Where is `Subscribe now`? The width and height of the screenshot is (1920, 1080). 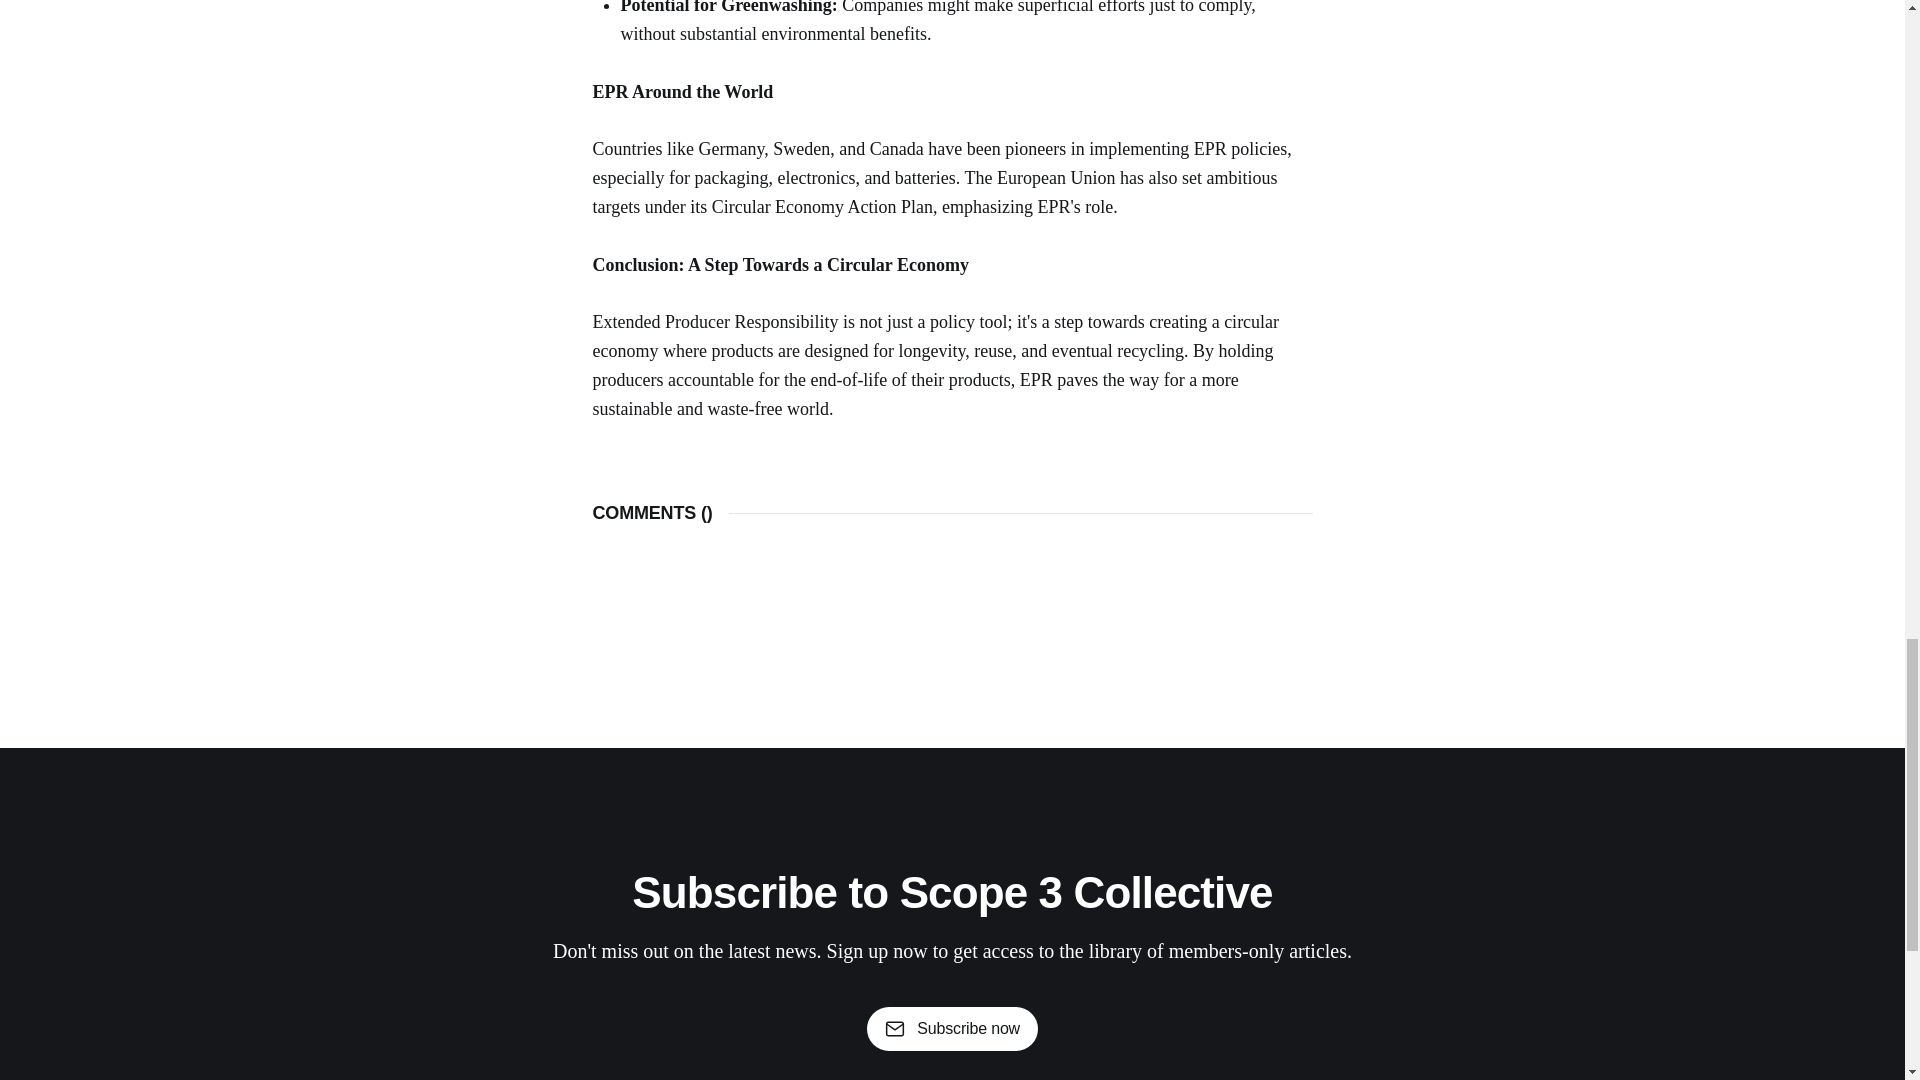
Subscribe now is located at coordinates (952, 1028).